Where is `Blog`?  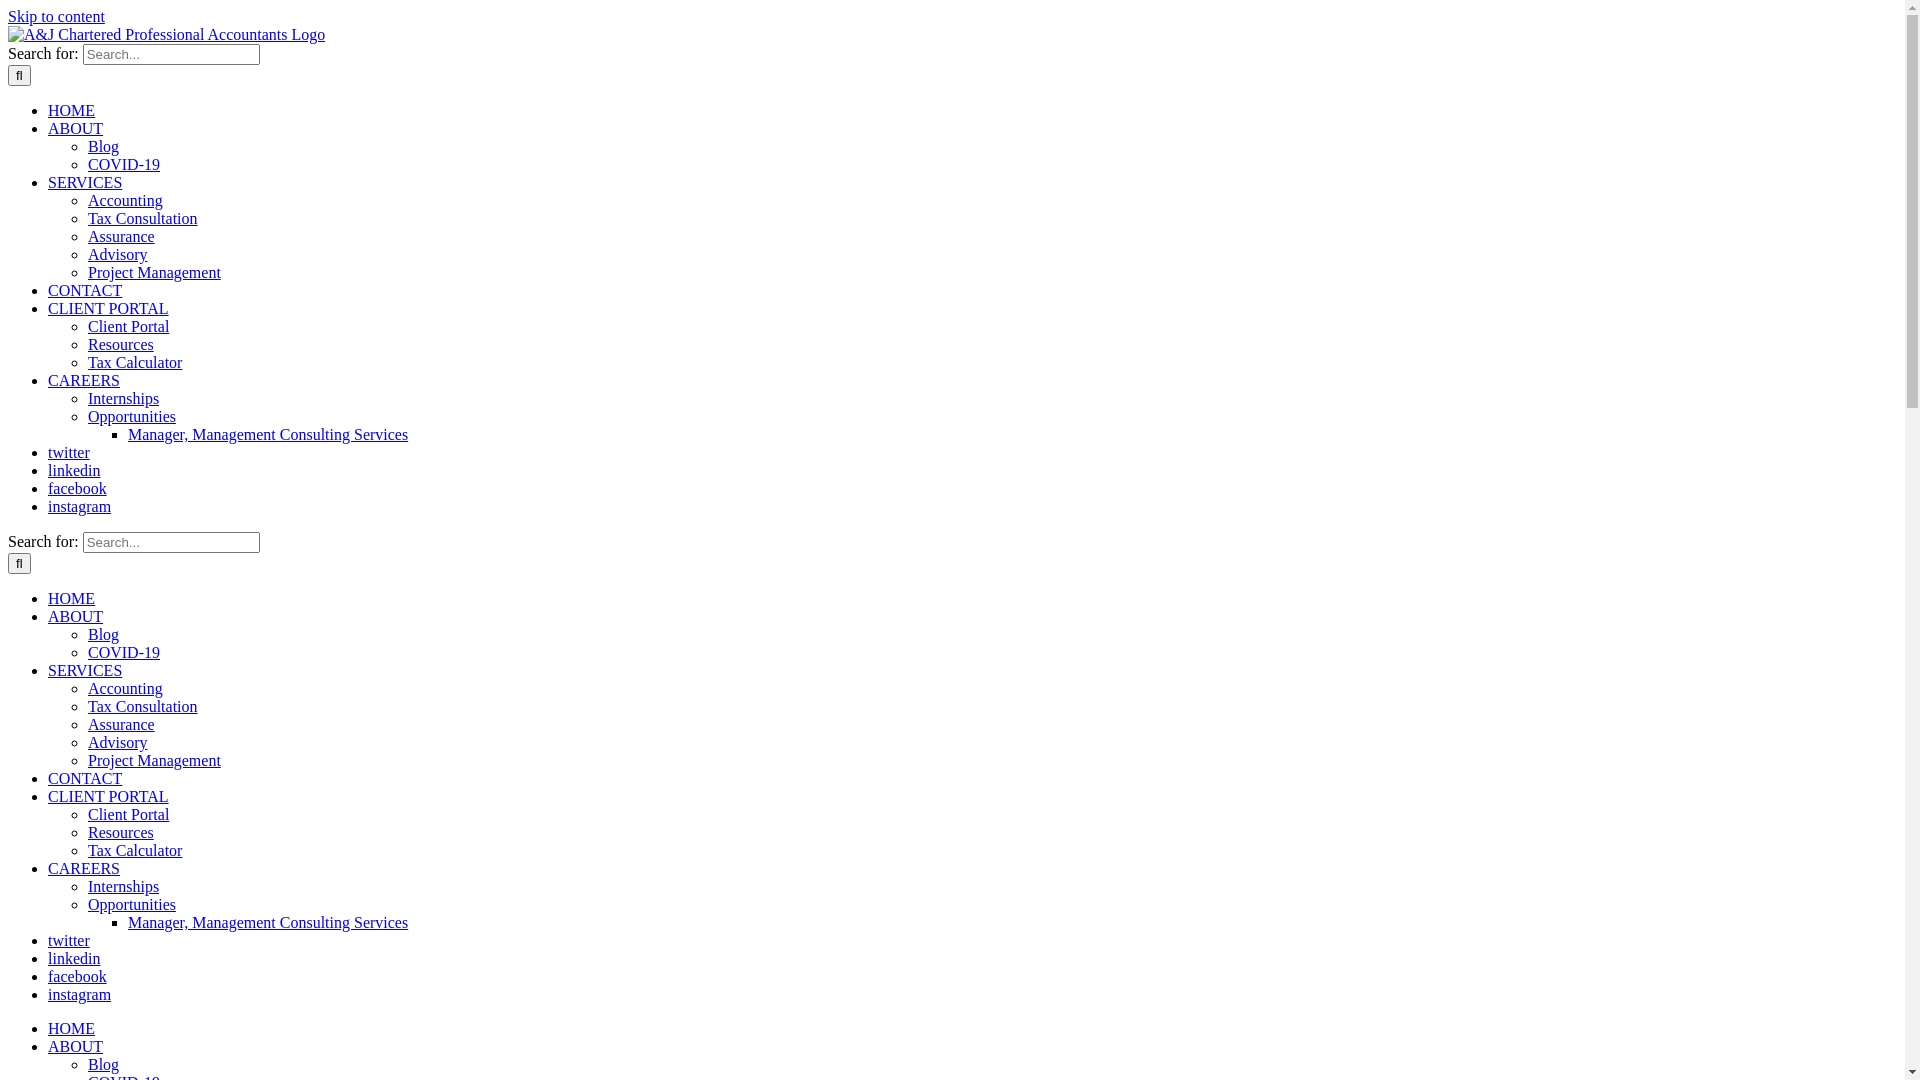 Blog is located at coordinates (104, 146).